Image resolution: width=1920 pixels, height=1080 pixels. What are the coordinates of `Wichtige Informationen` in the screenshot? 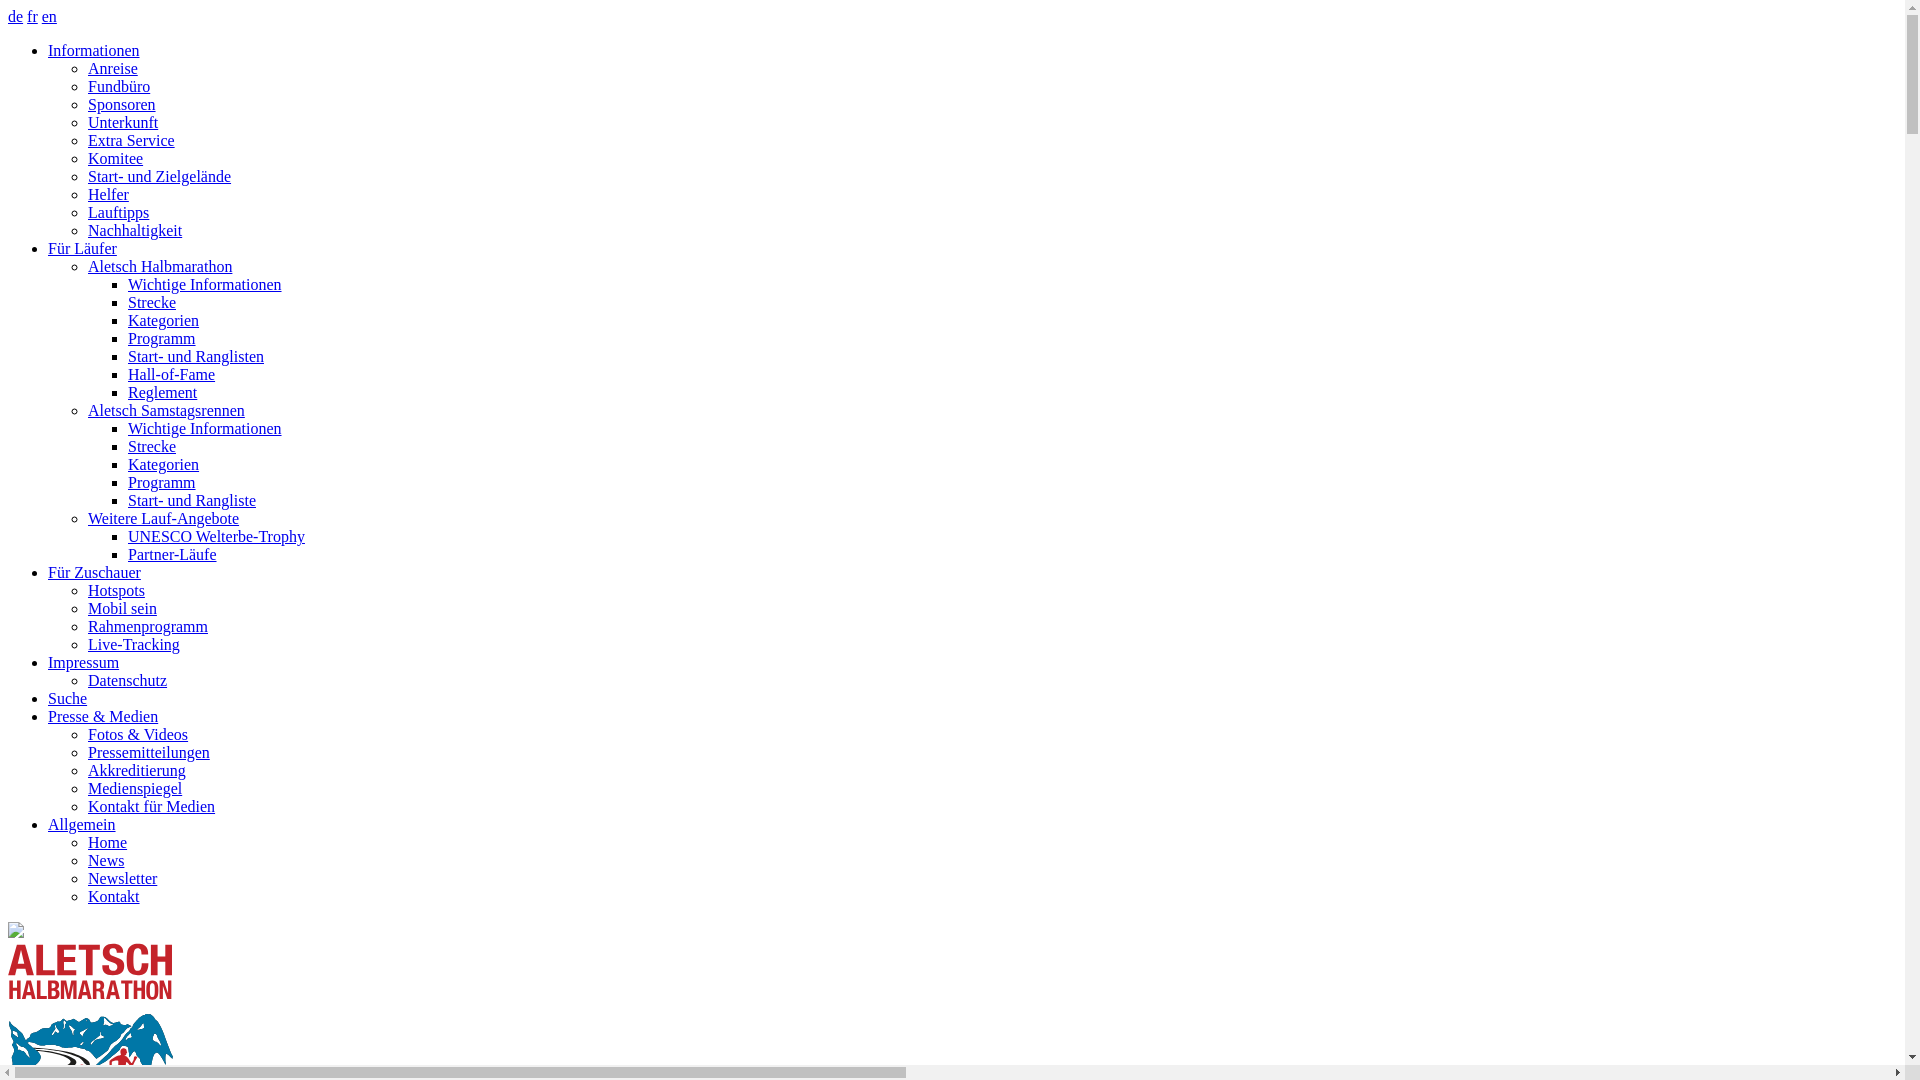 It's located at (205, 428).